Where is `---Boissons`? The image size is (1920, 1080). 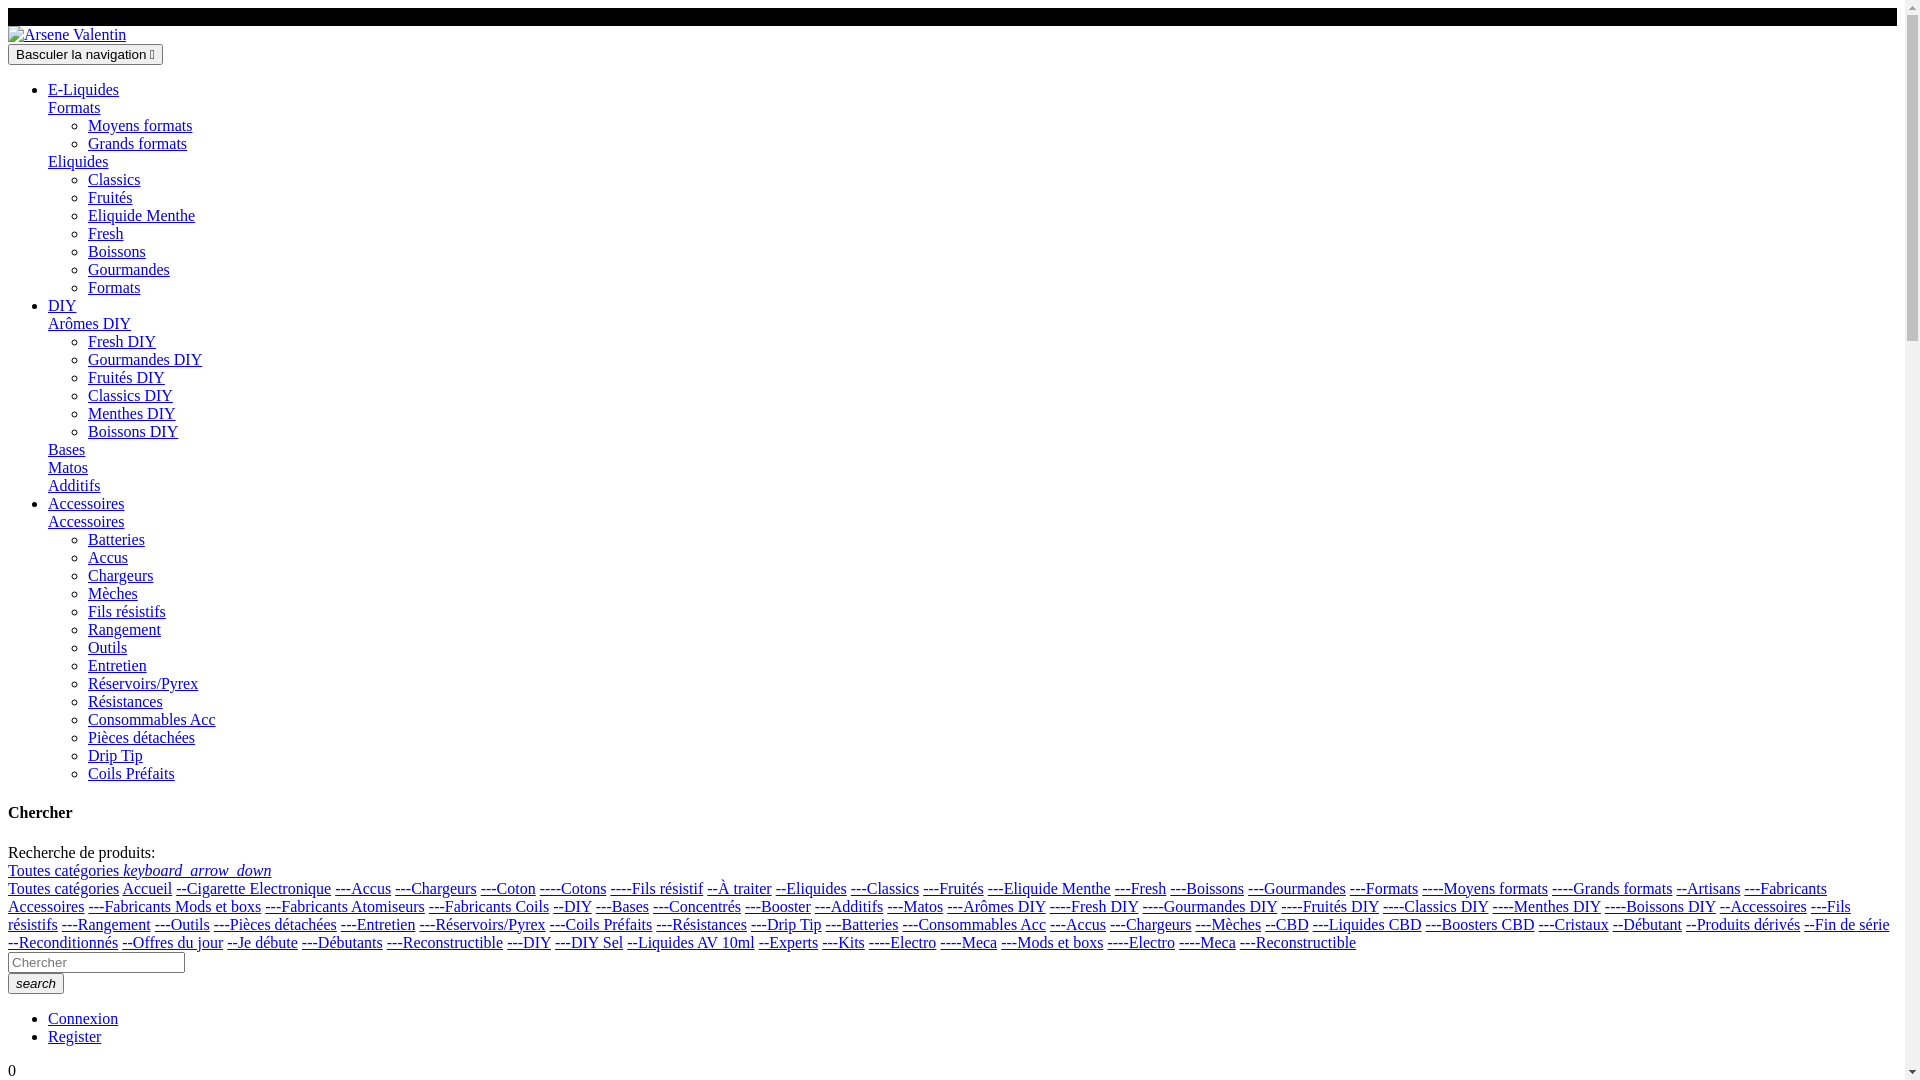
---Boissons is located at coordinates (1207, 888).